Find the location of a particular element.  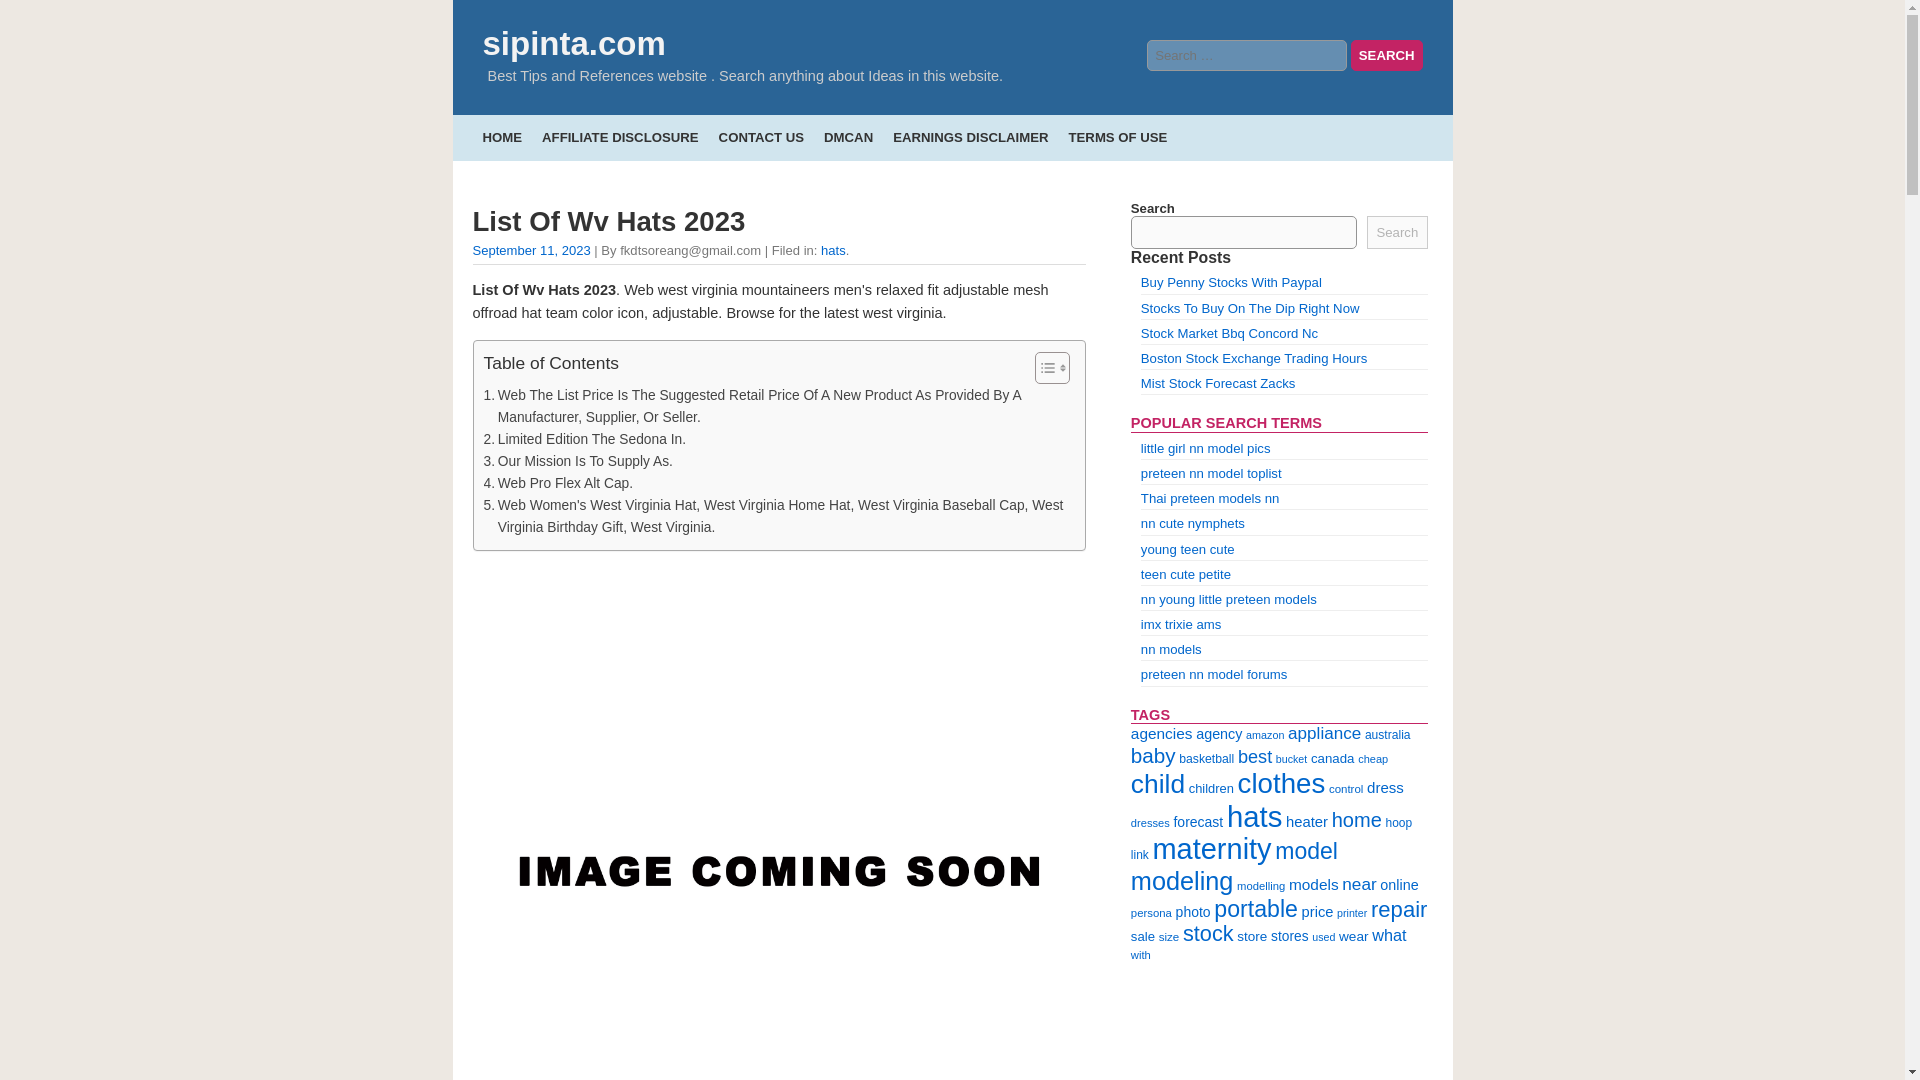

Mist Stock Forecast Zacks is located at coordinates (1218, 382).